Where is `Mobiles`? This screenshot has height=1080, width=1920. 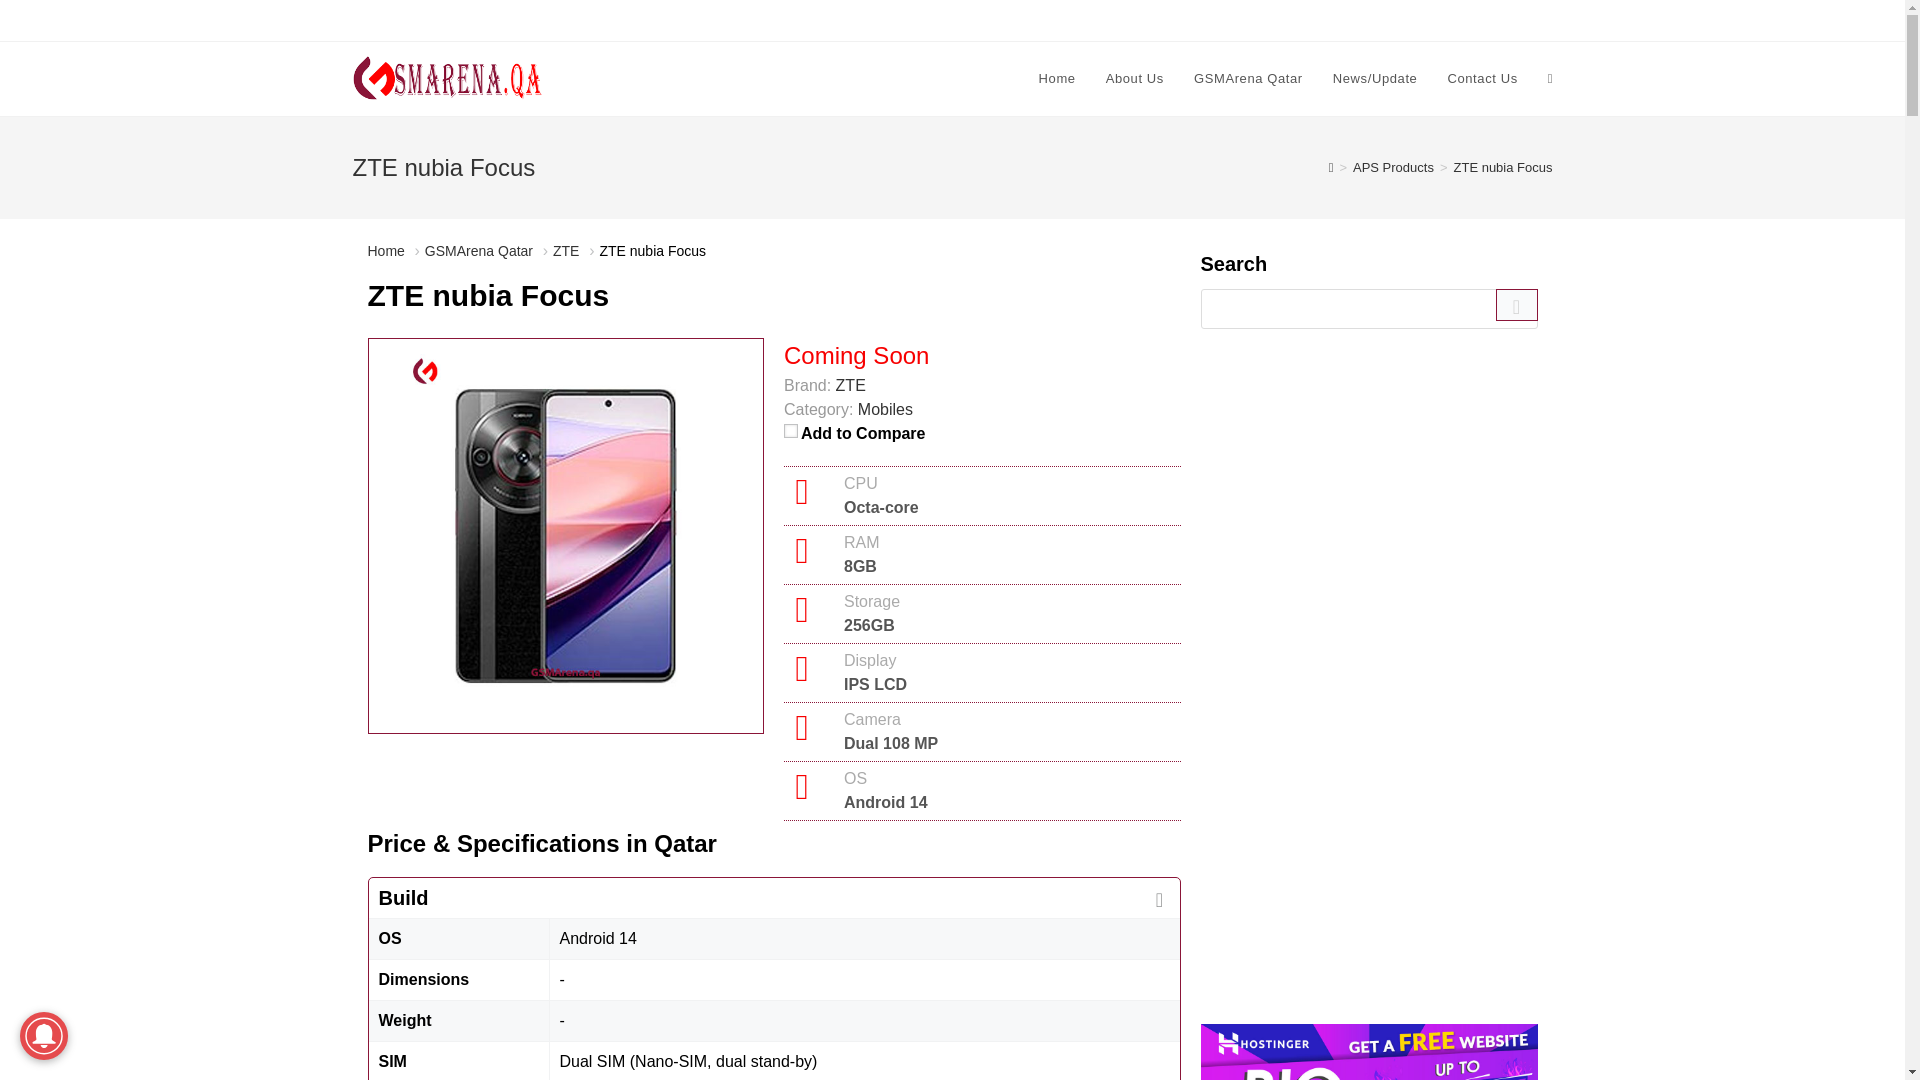 Mobiles is located at coordinates (886, 408).